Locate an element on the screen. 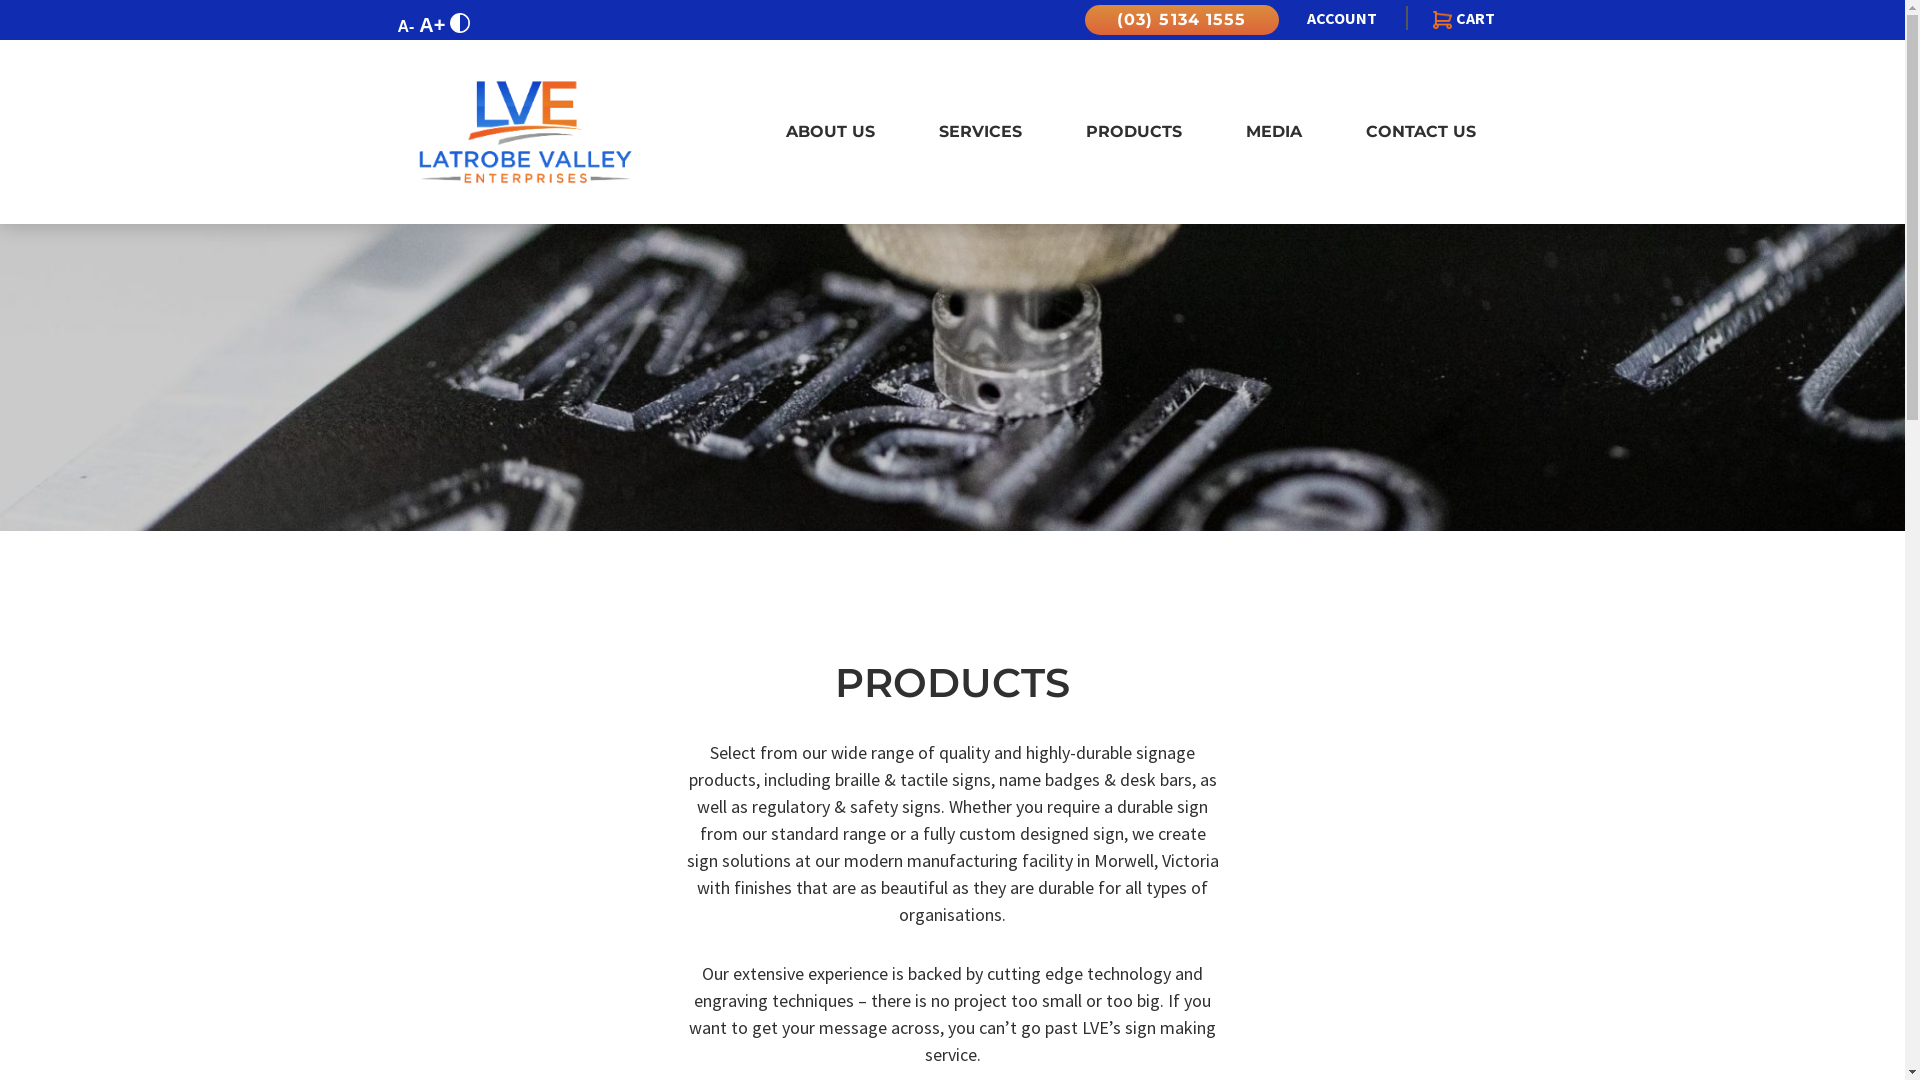 The image size is (1920, 1080). PRODUCTS is located at coordinates (1134, 132).